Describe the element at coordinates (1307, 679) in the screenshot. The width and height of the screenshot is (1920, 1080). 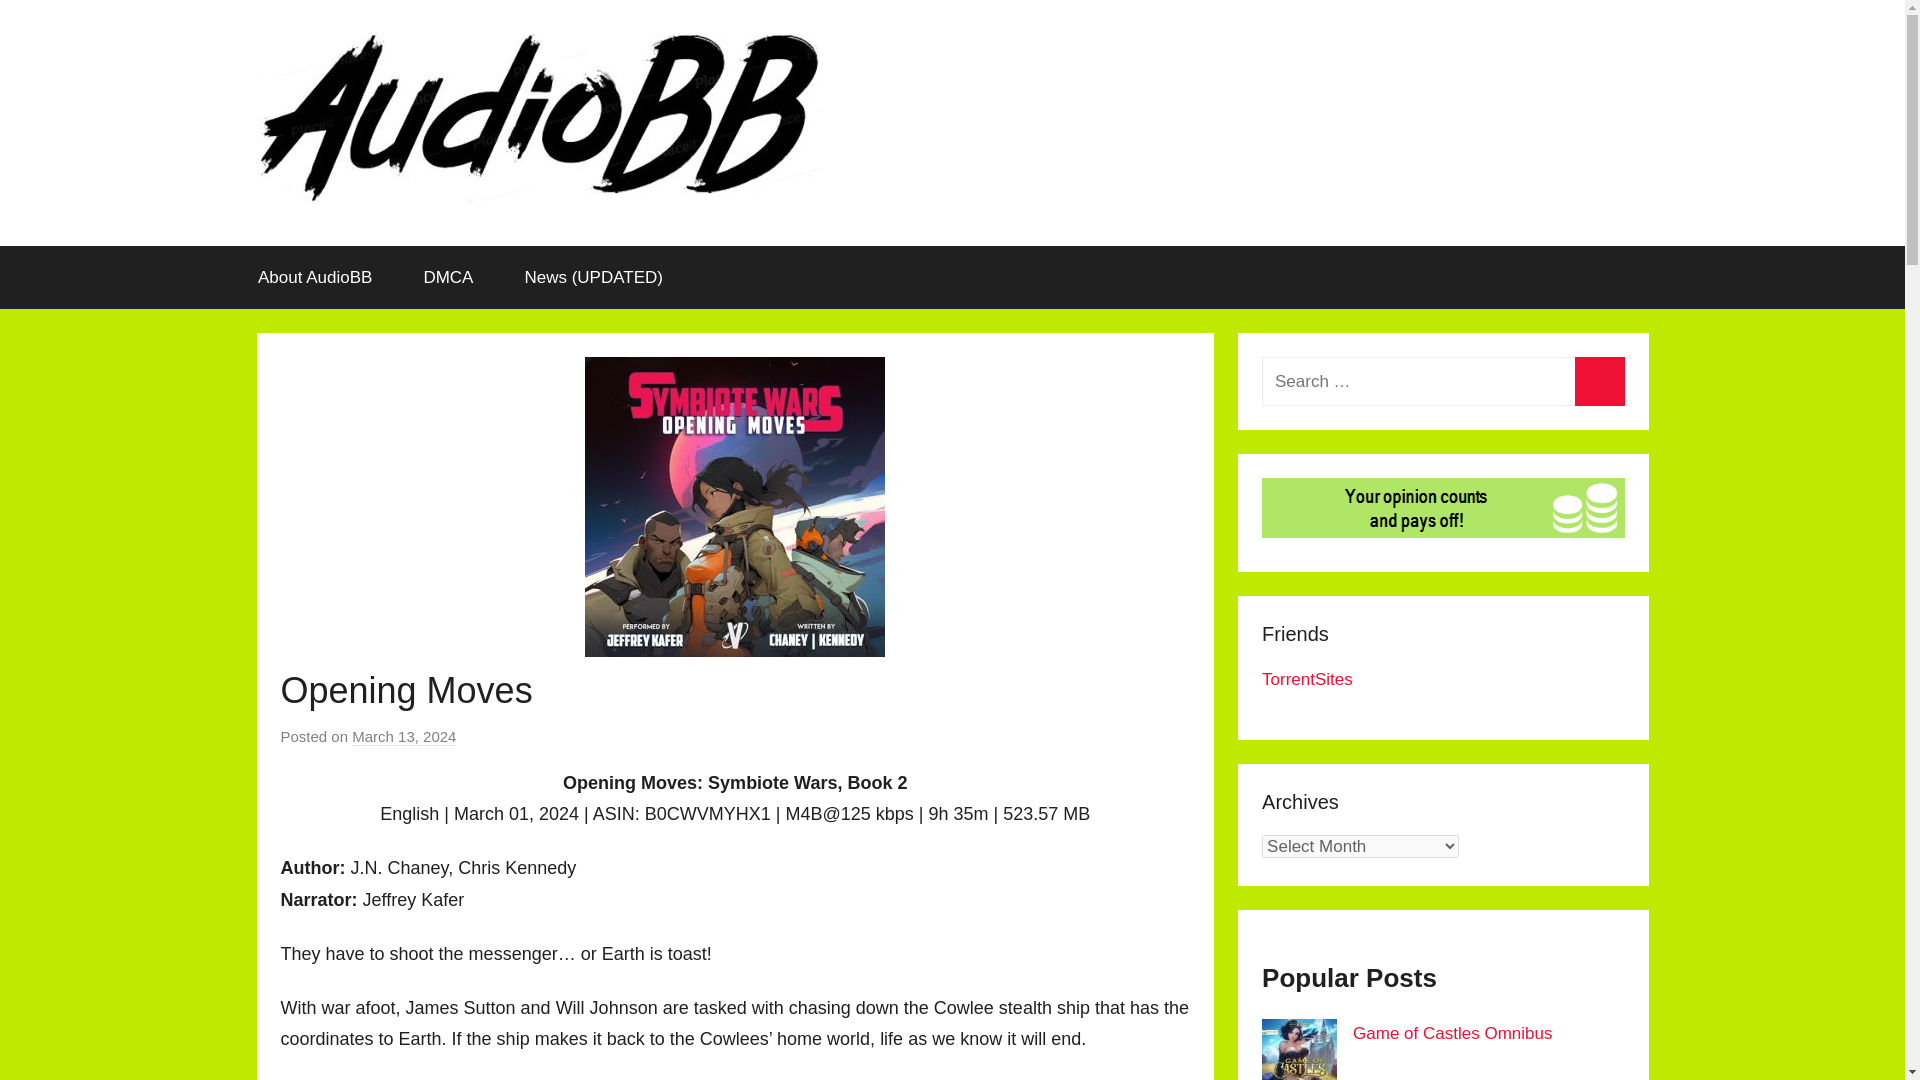
I see `TorrentSites` at that location.